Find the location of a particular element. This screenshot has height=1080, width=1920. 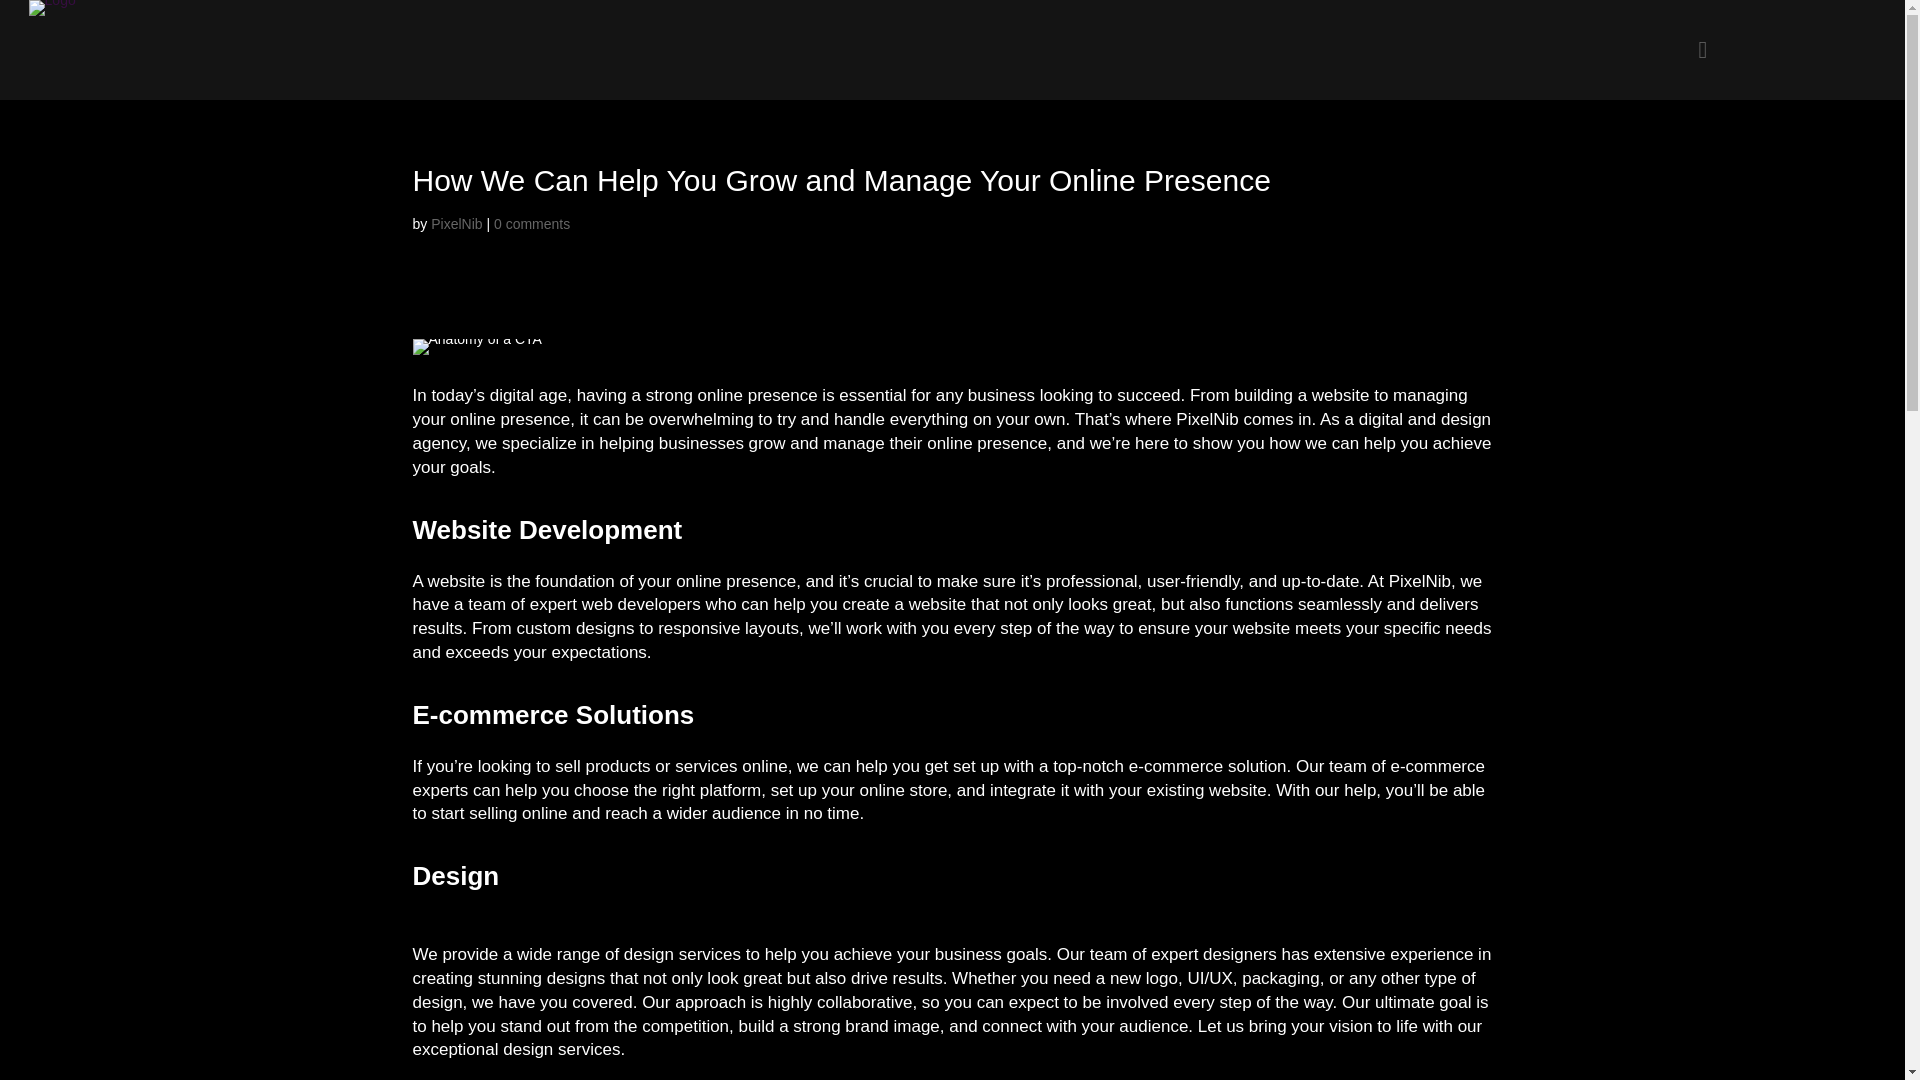

austin-distel-gUIJ0YszPig-unsplash-min is located at coordinates (476, 347).